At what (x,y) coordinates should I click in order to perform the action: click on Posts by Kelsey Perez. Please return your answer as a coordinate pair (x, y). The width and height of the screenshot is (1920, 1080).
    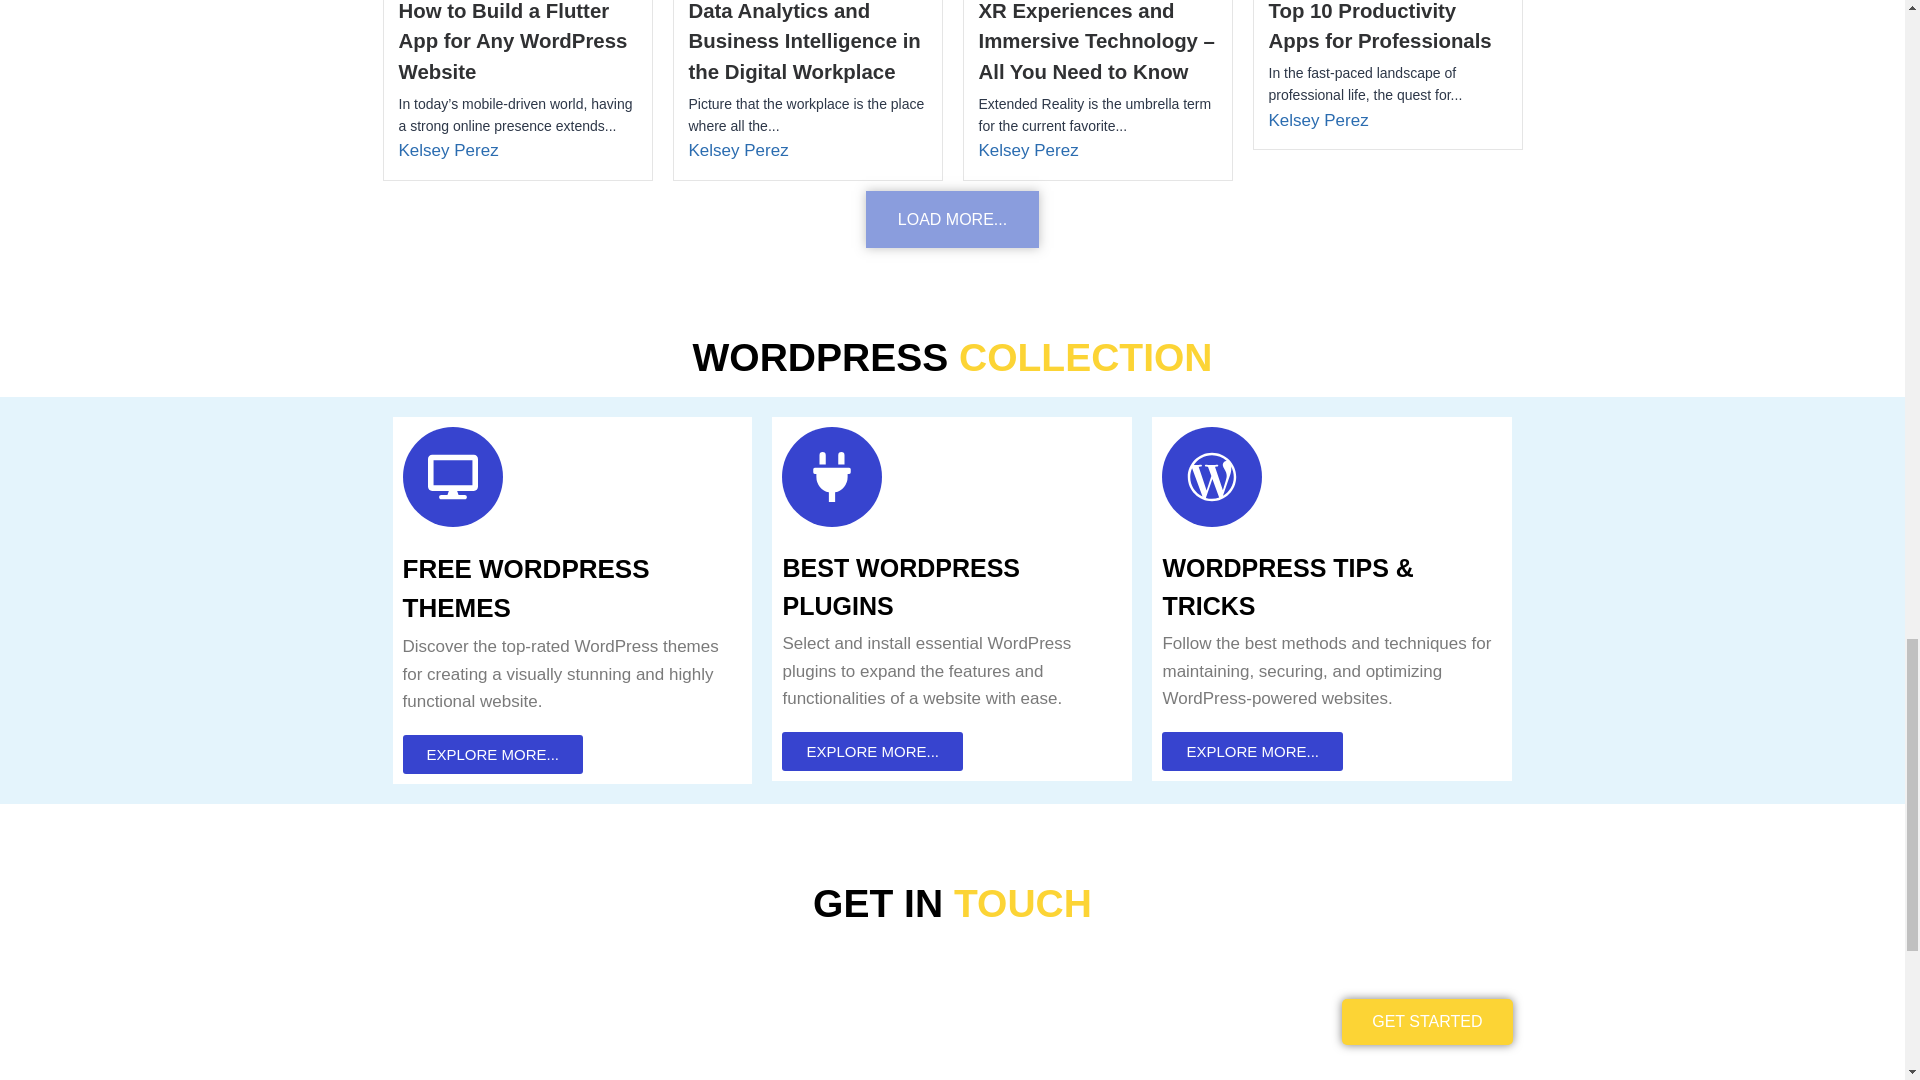
    Looking at the image, I should click on (1317, 120).